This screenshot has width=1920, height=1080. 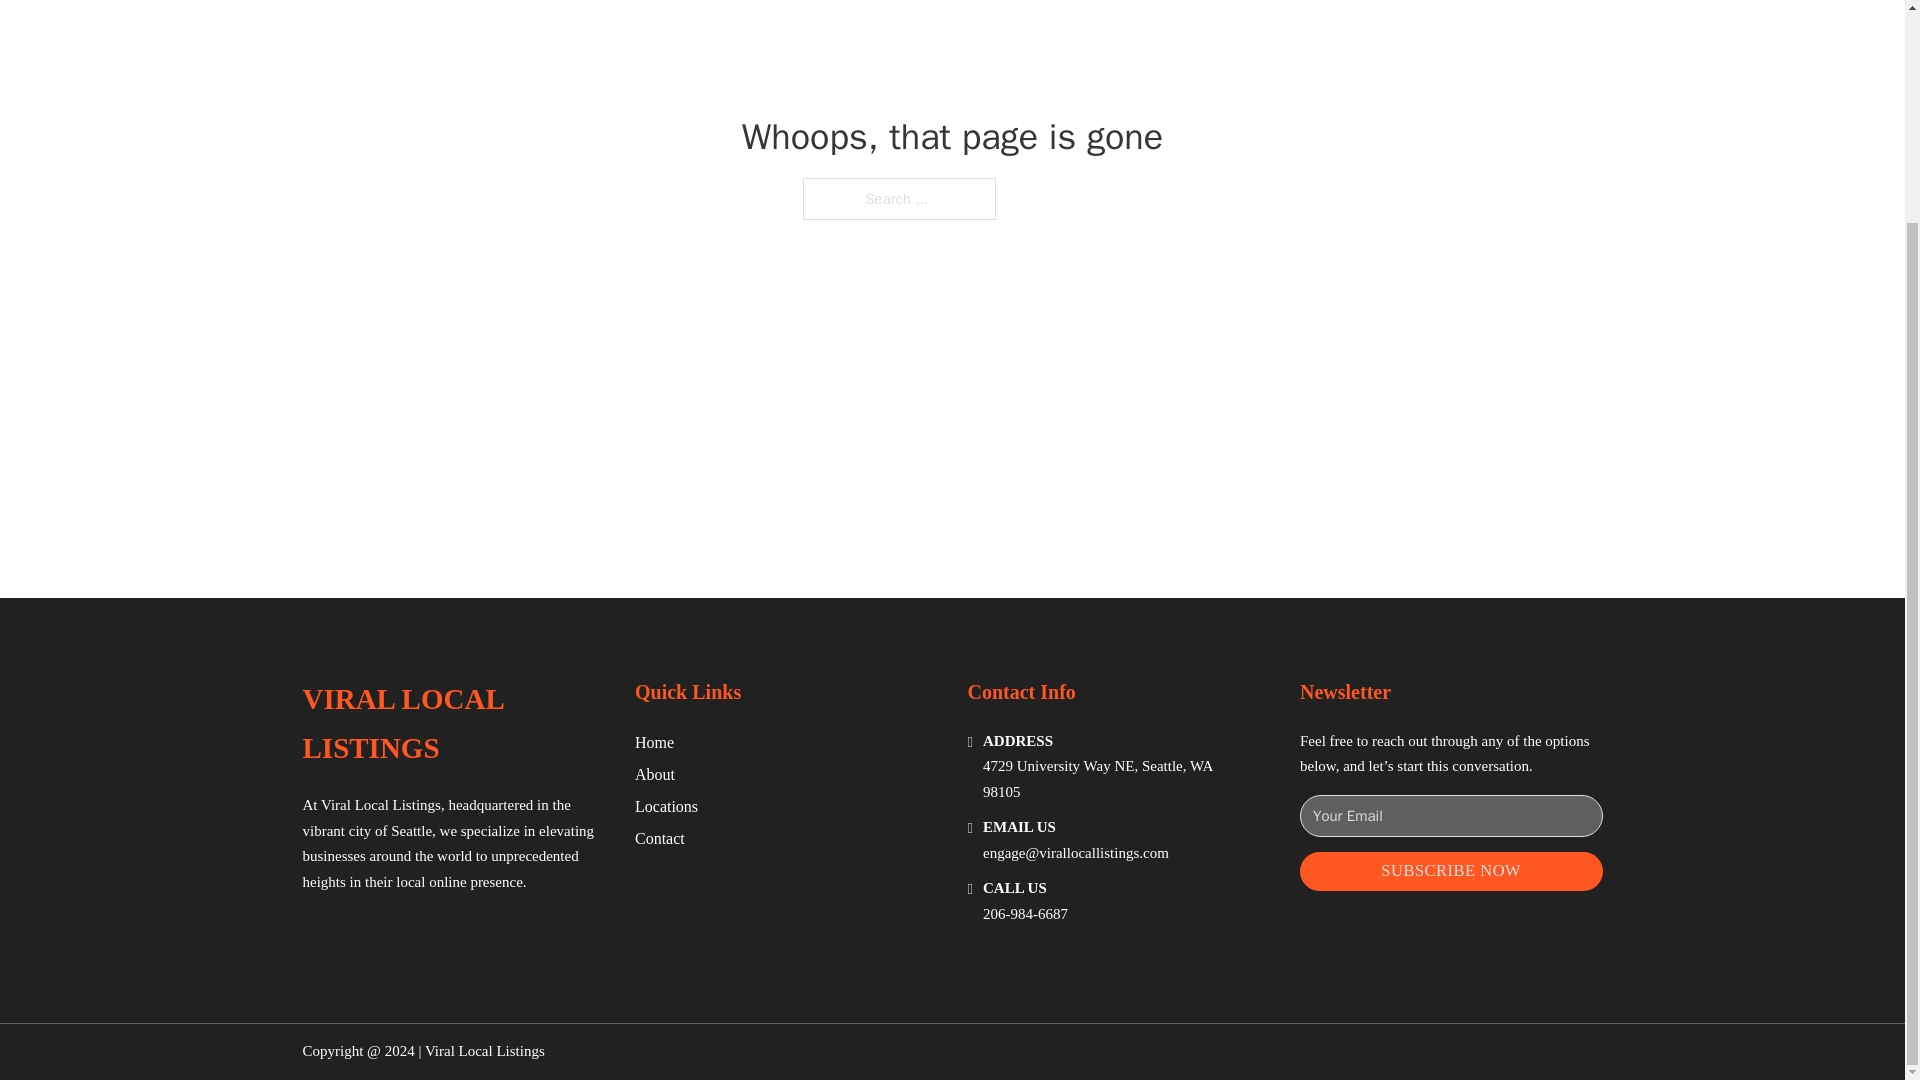 What do you see at coordinates (655, 774) in the screenshot?
I see `About` at bounding box center [655, 774].